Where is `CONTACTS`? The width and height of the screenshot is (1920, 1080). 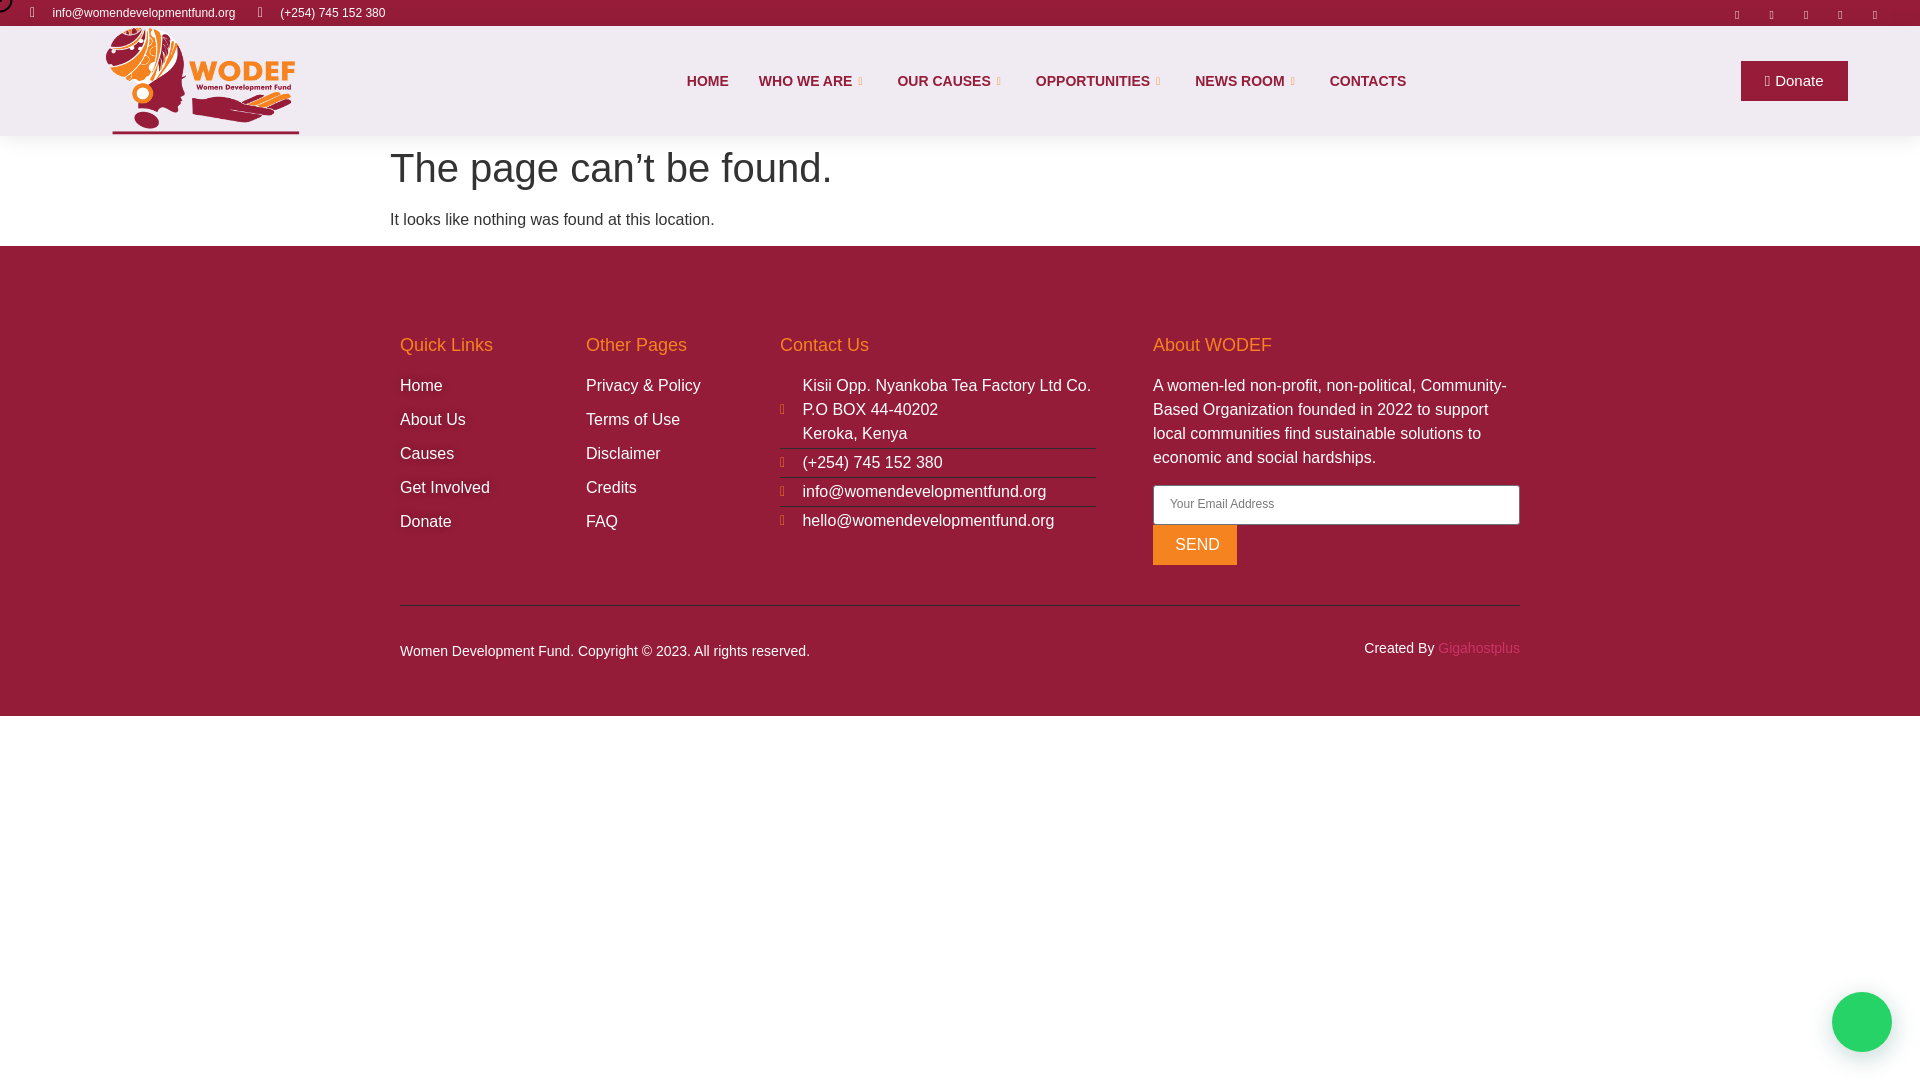 CONTACTS is located at coordinates (1368, 80).